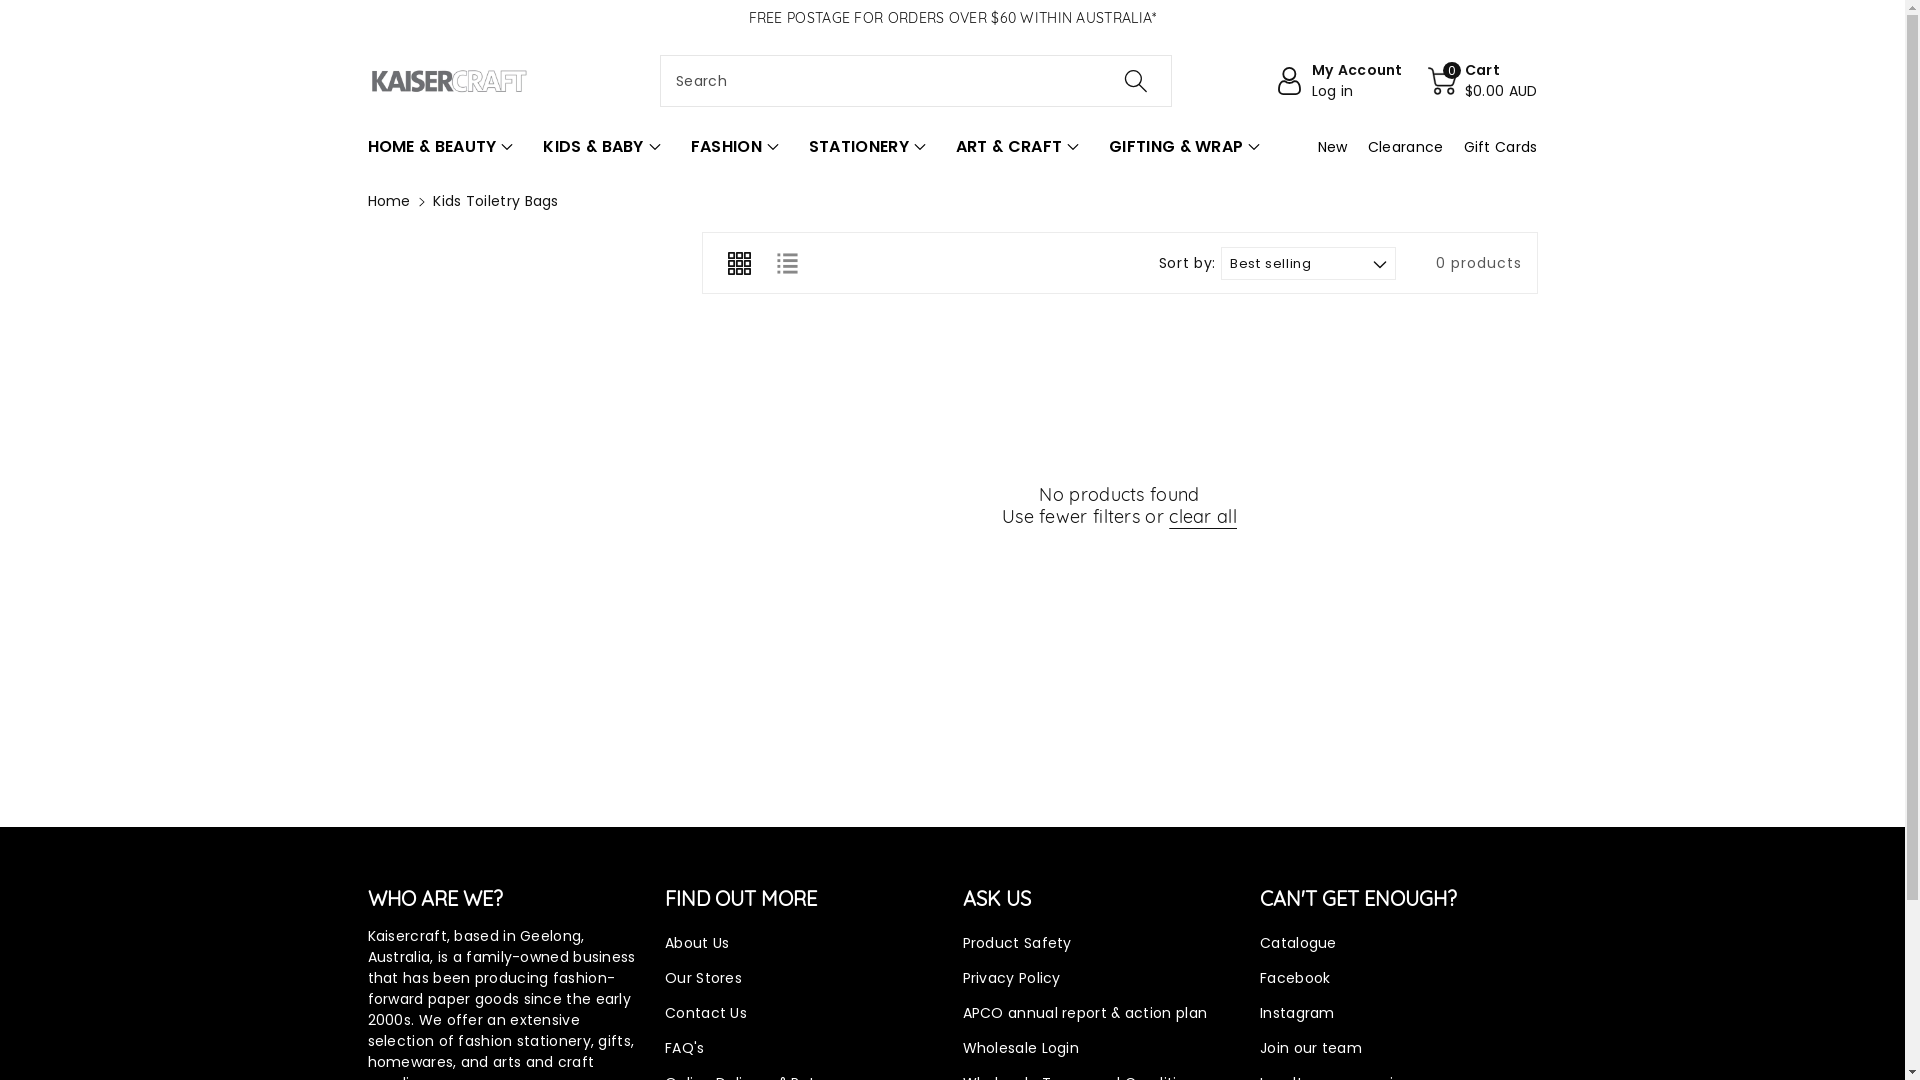 The image size is (1920, 1080). What do you see at coordinates (1020, 1048) in the screenshot?
I see `Wholesale Login` at bounding box center [1020, 1048].